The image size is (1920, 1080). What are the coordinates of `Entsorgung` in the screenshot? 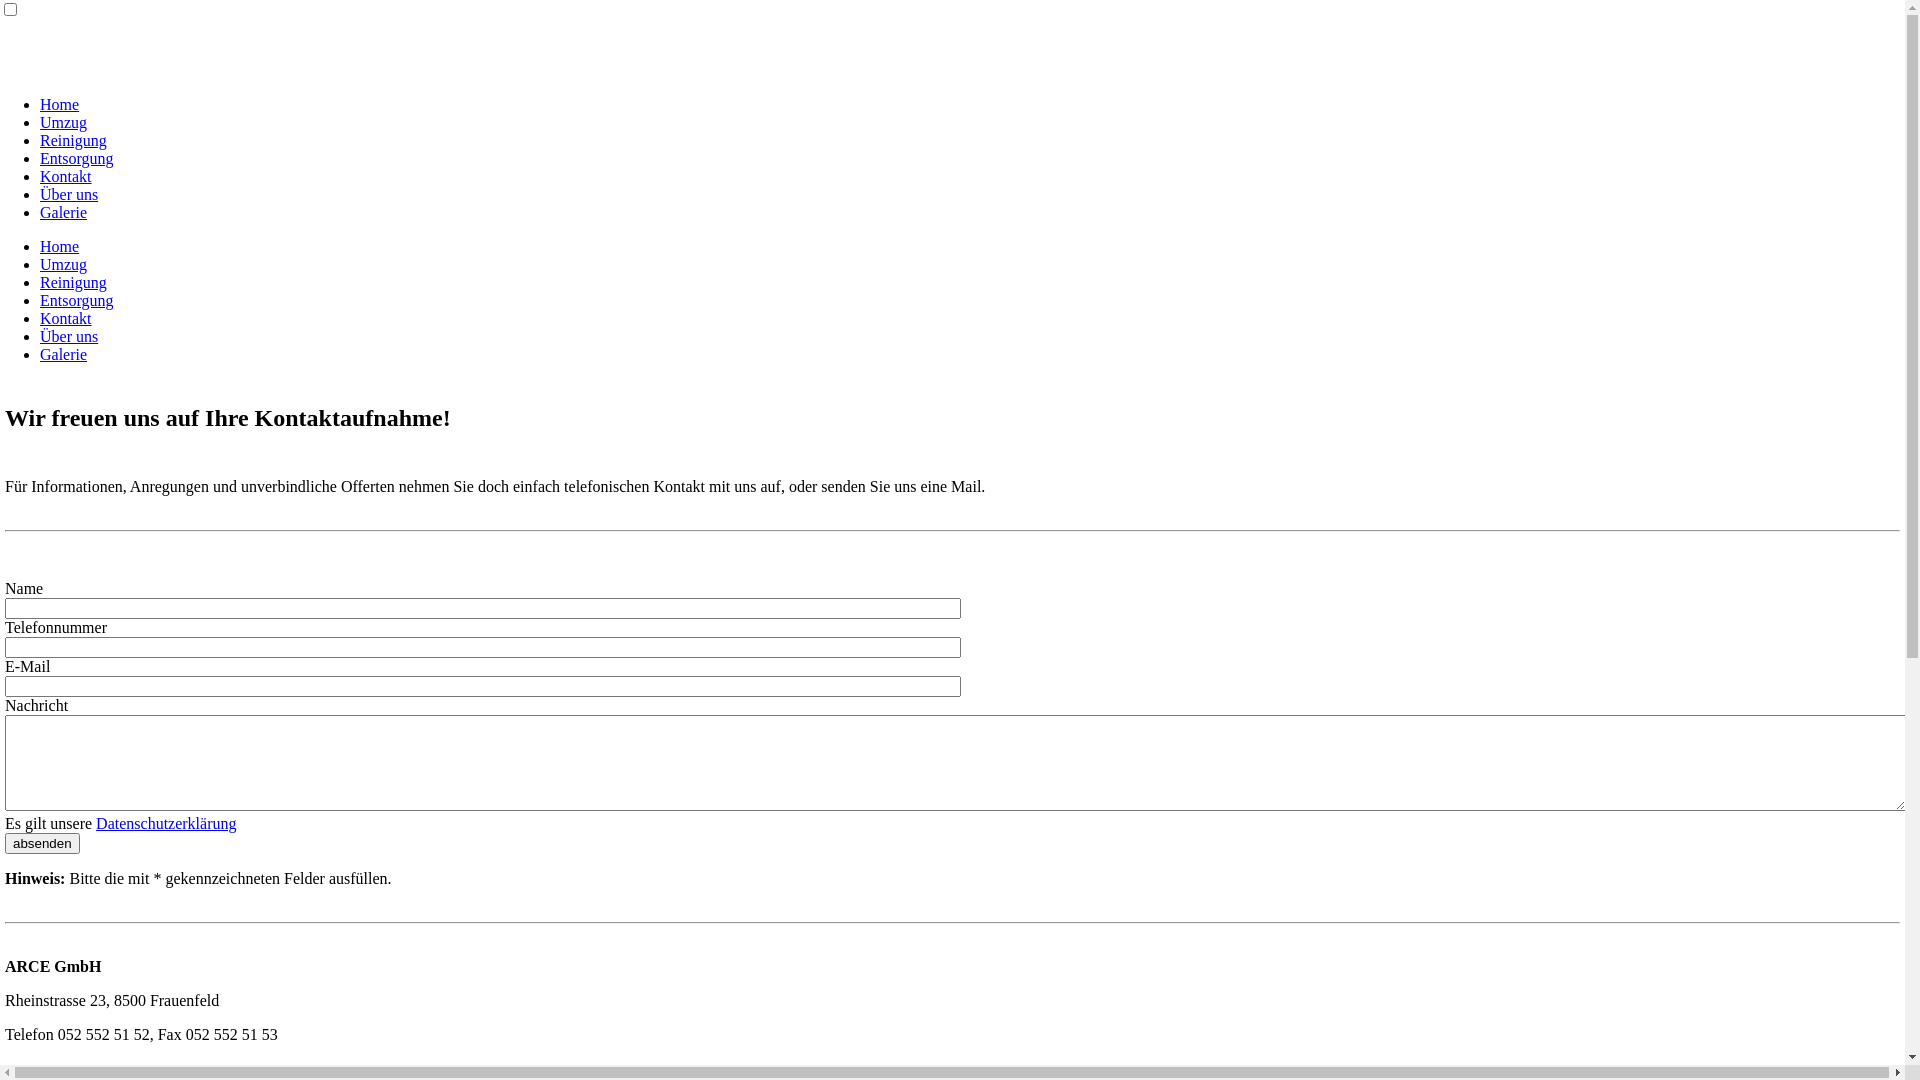 It's located at (76, 300).